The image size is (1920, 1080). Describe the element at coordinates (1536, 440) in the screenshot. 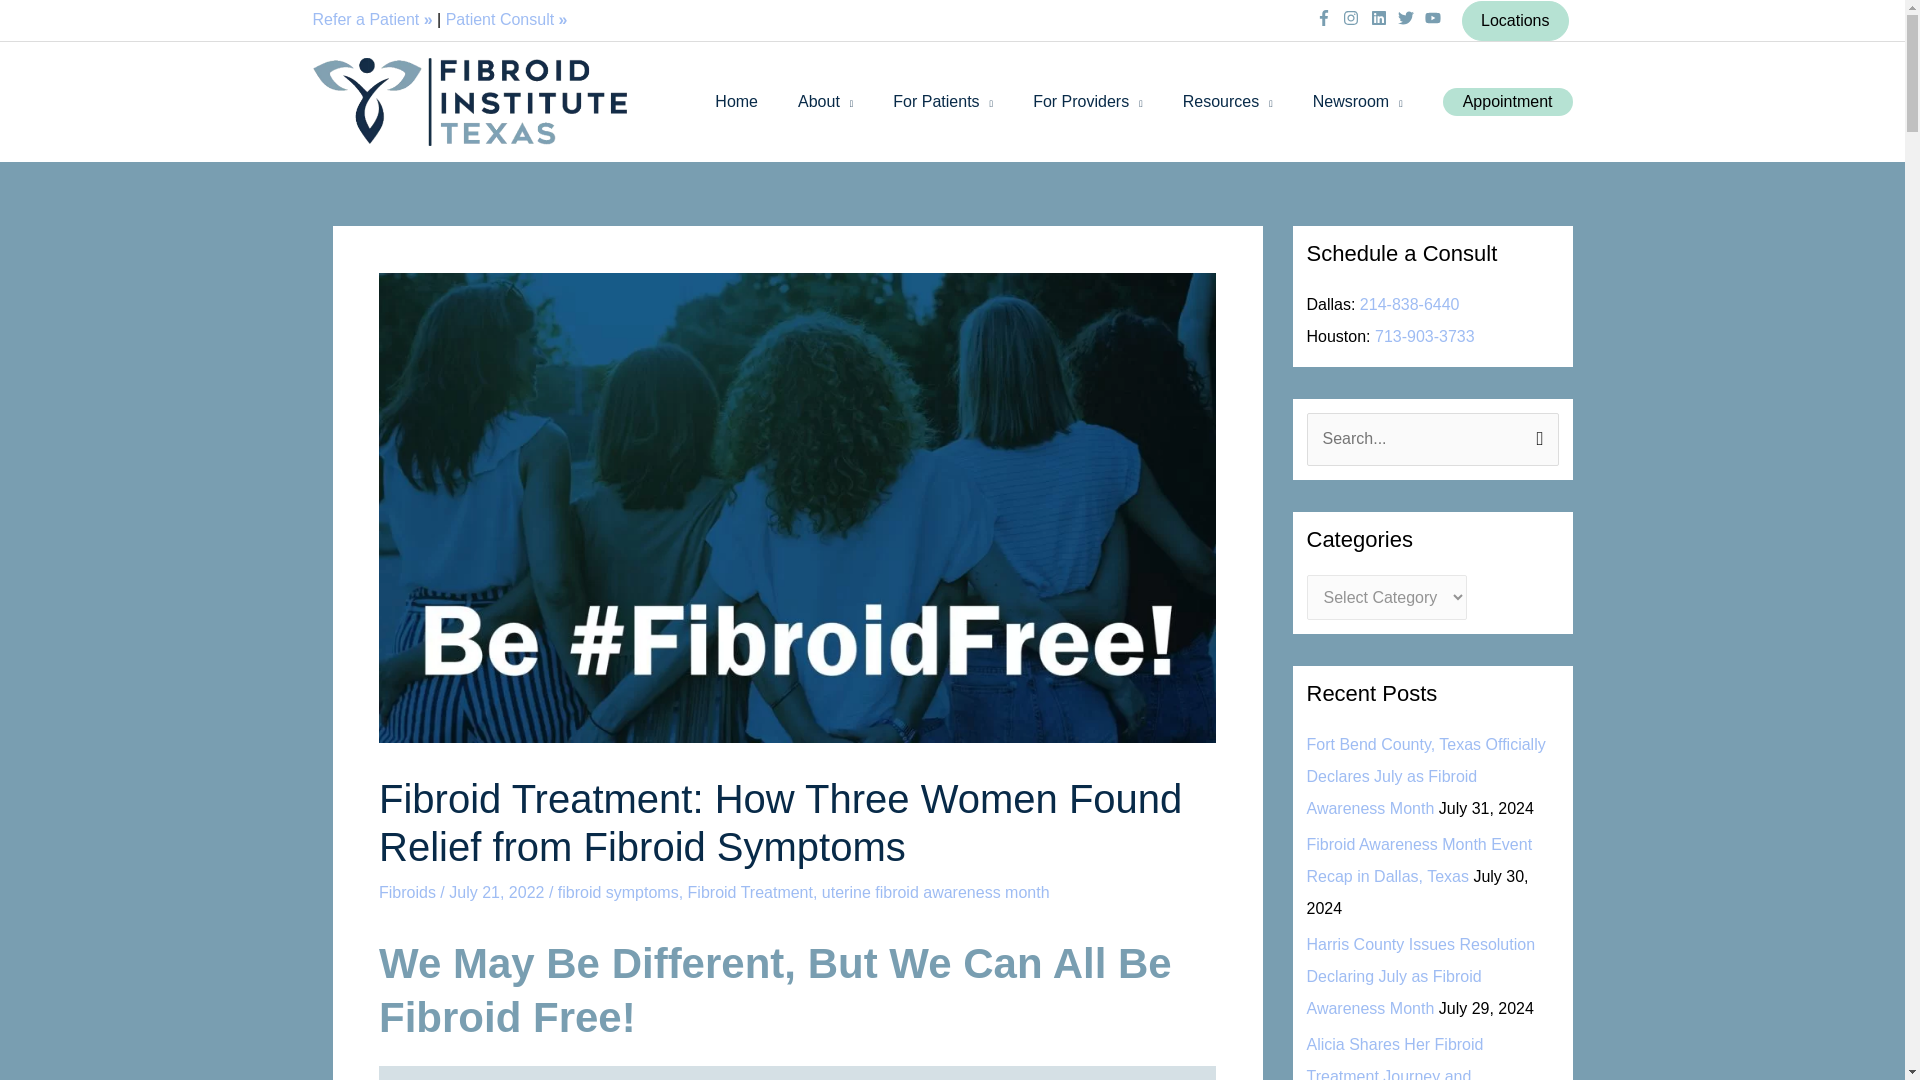

I see `Search` at that location.